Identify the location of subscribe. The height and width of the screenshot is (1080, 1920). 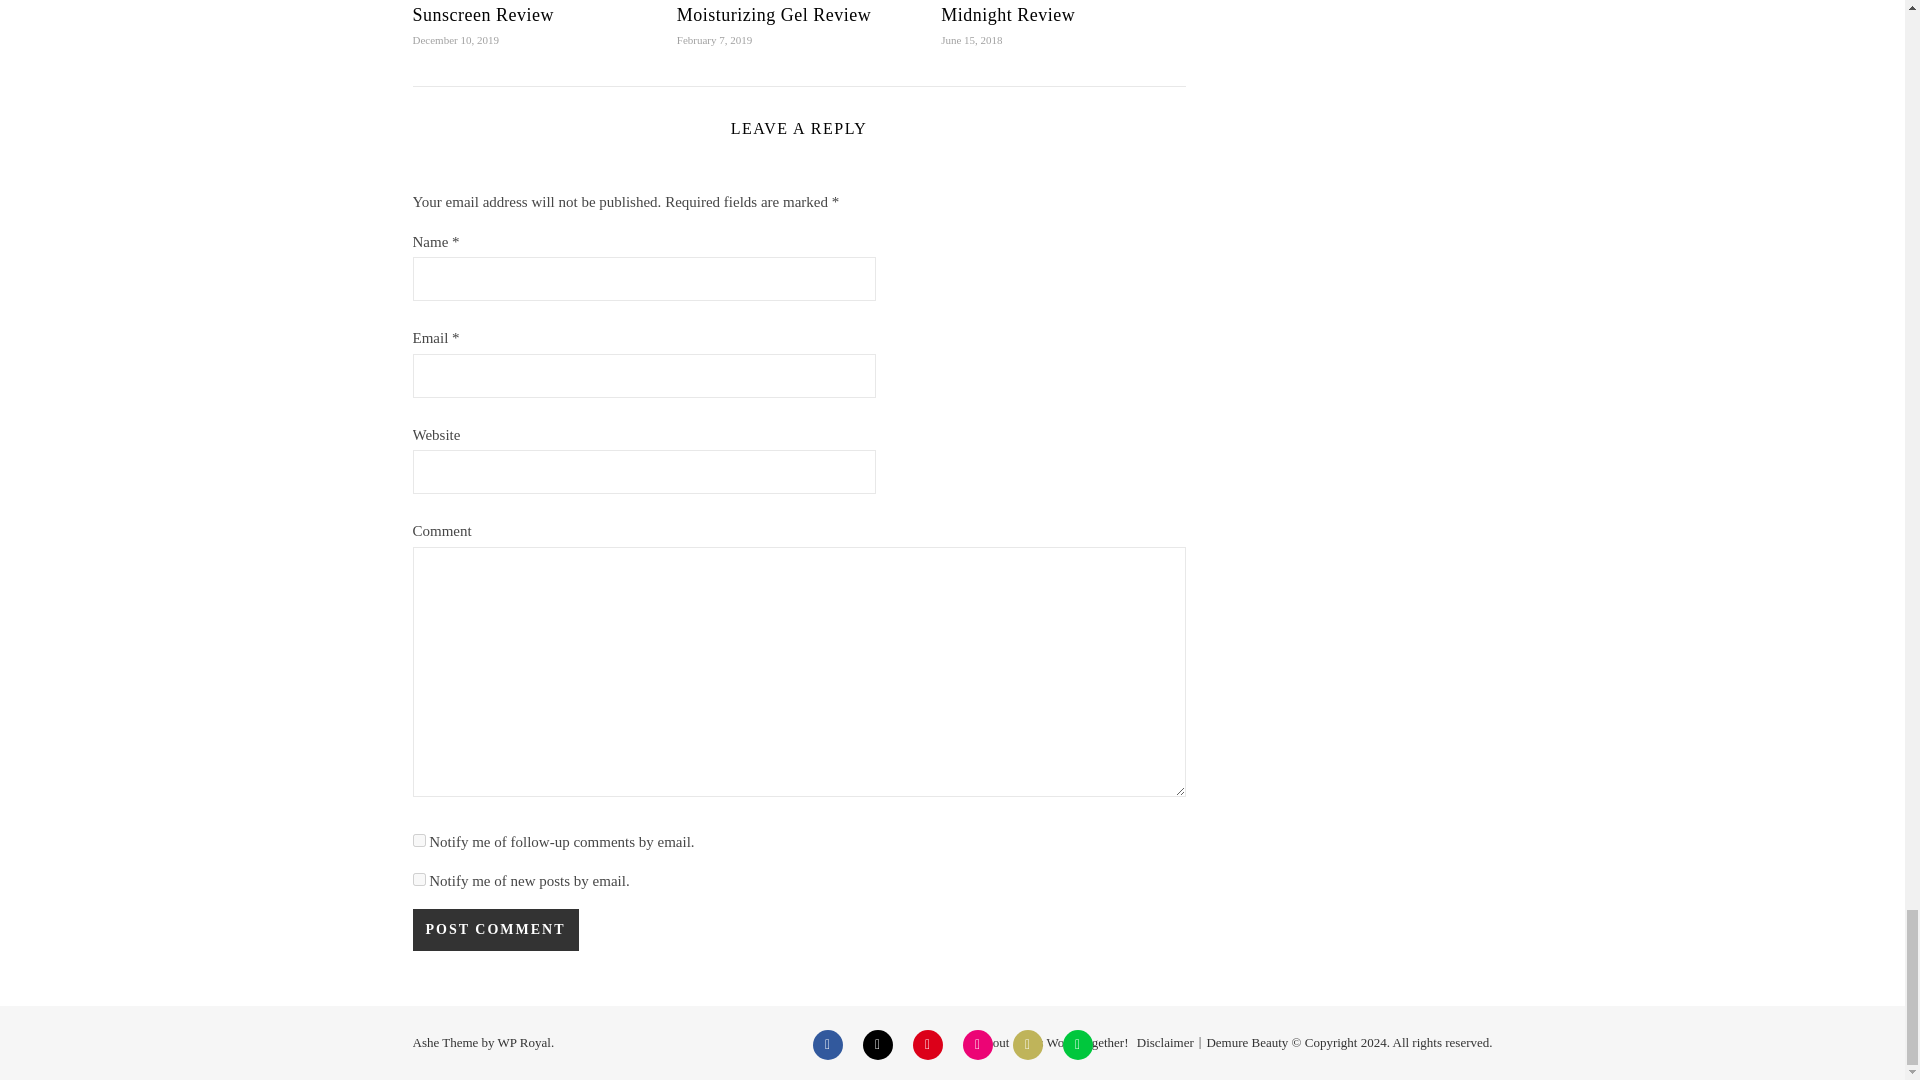
(418, 840).